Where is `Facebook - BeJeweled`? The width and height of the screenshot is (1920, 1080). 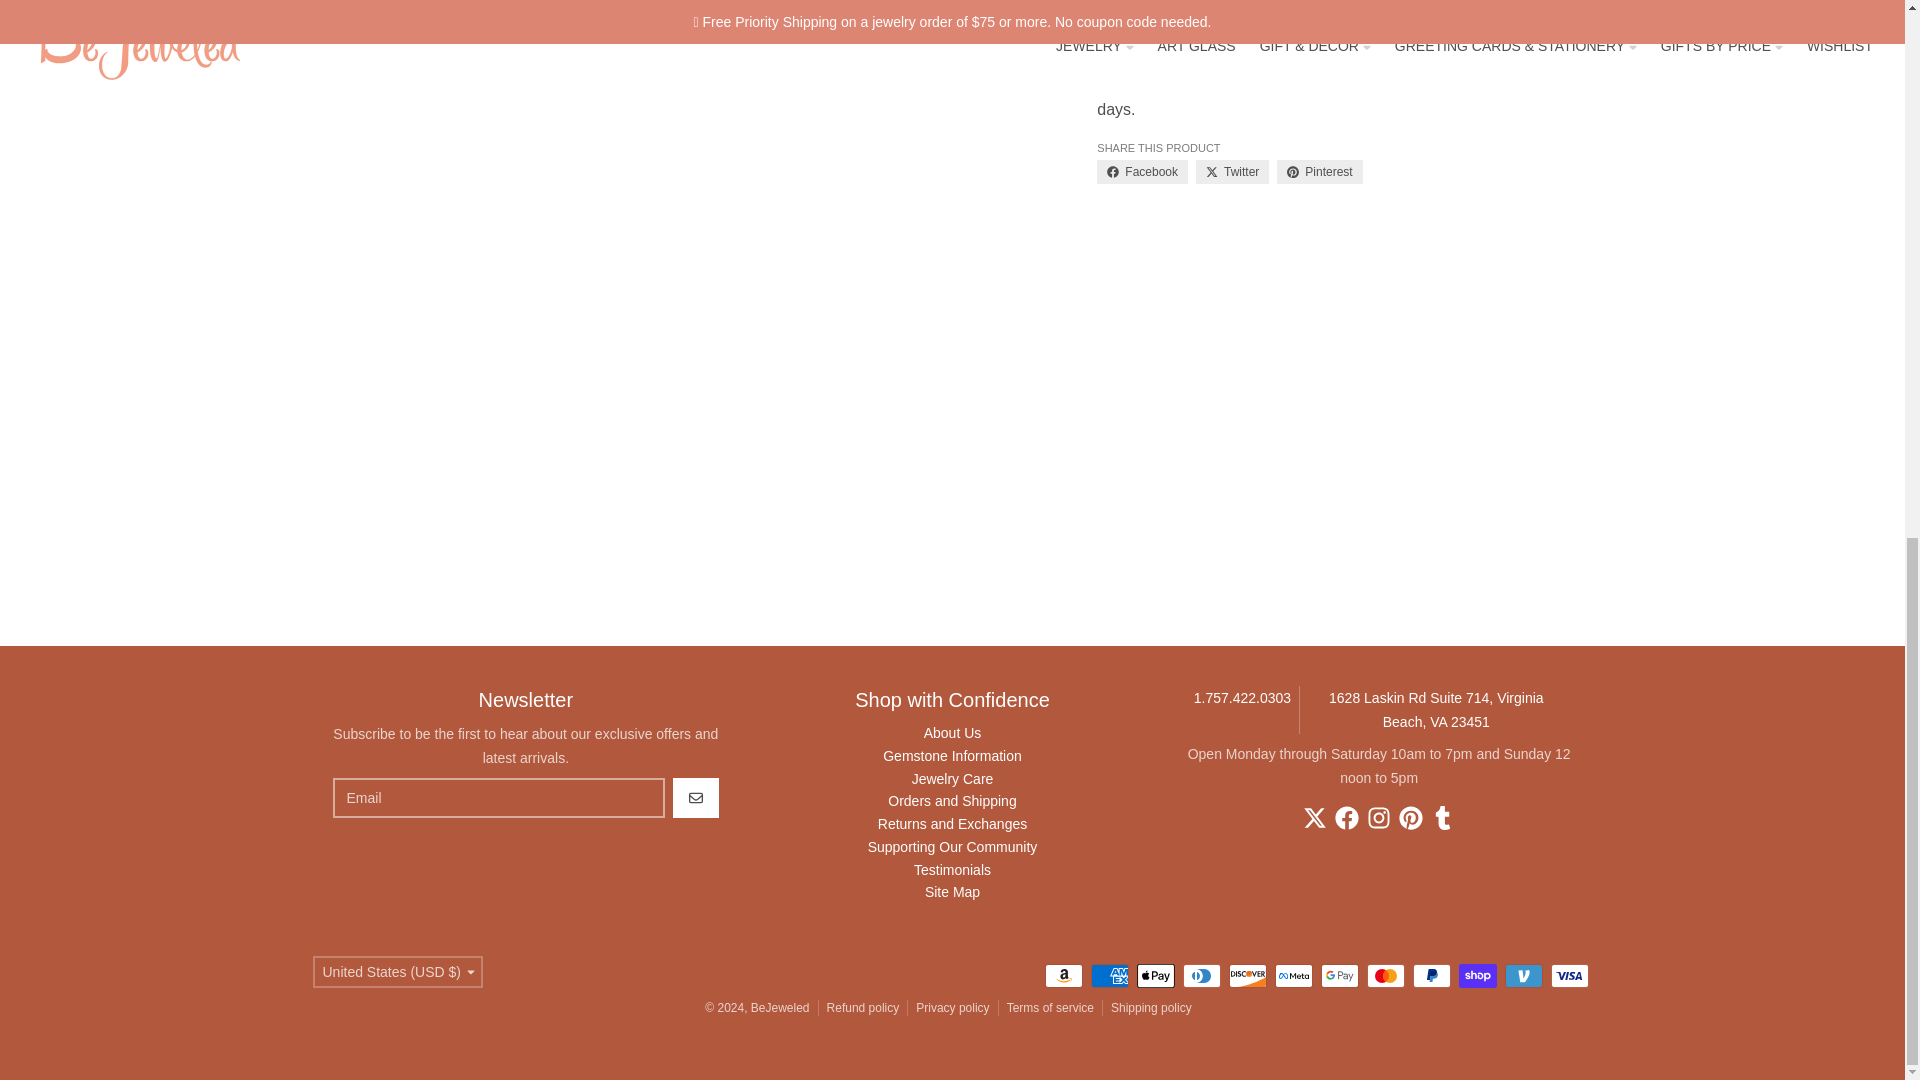
Facebook - BeJeweled is located at coordinates (1346, 818).